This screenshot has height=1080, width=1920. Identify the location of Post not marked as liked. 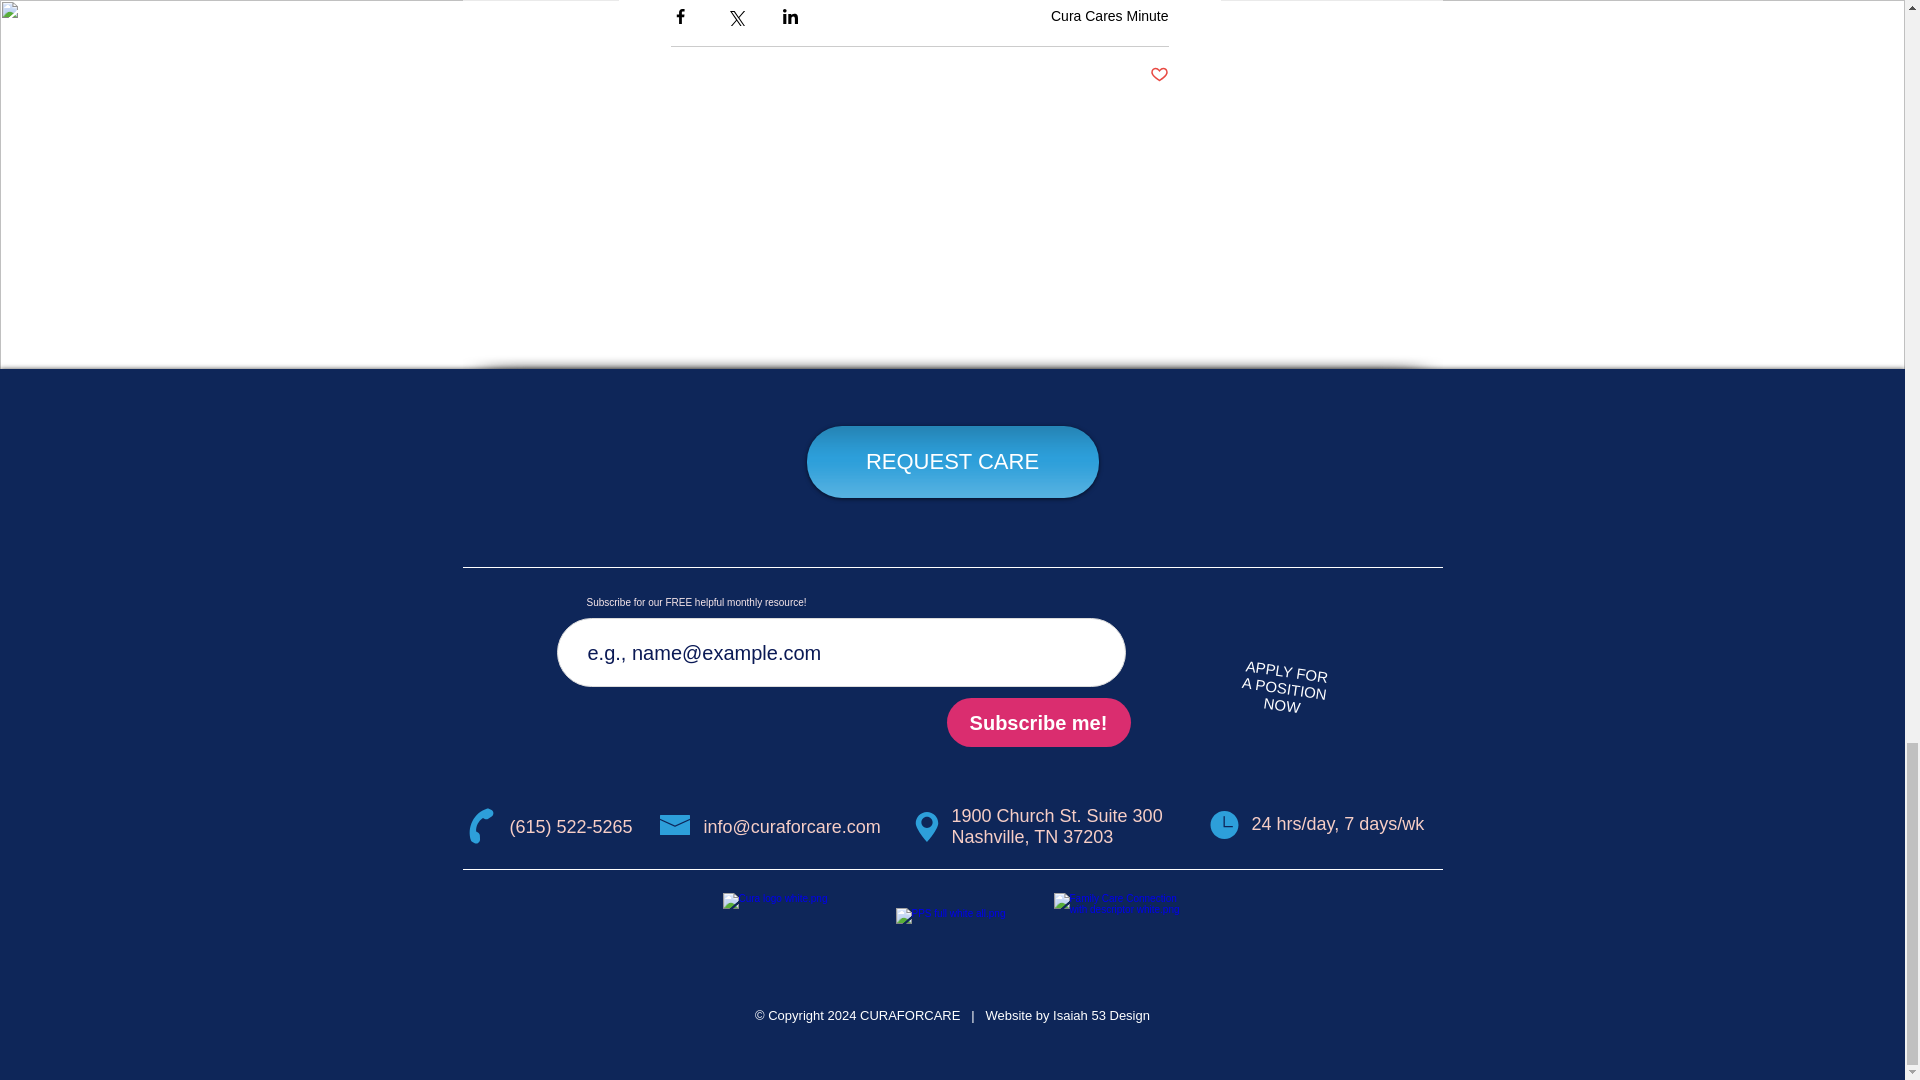
(1160, 75).